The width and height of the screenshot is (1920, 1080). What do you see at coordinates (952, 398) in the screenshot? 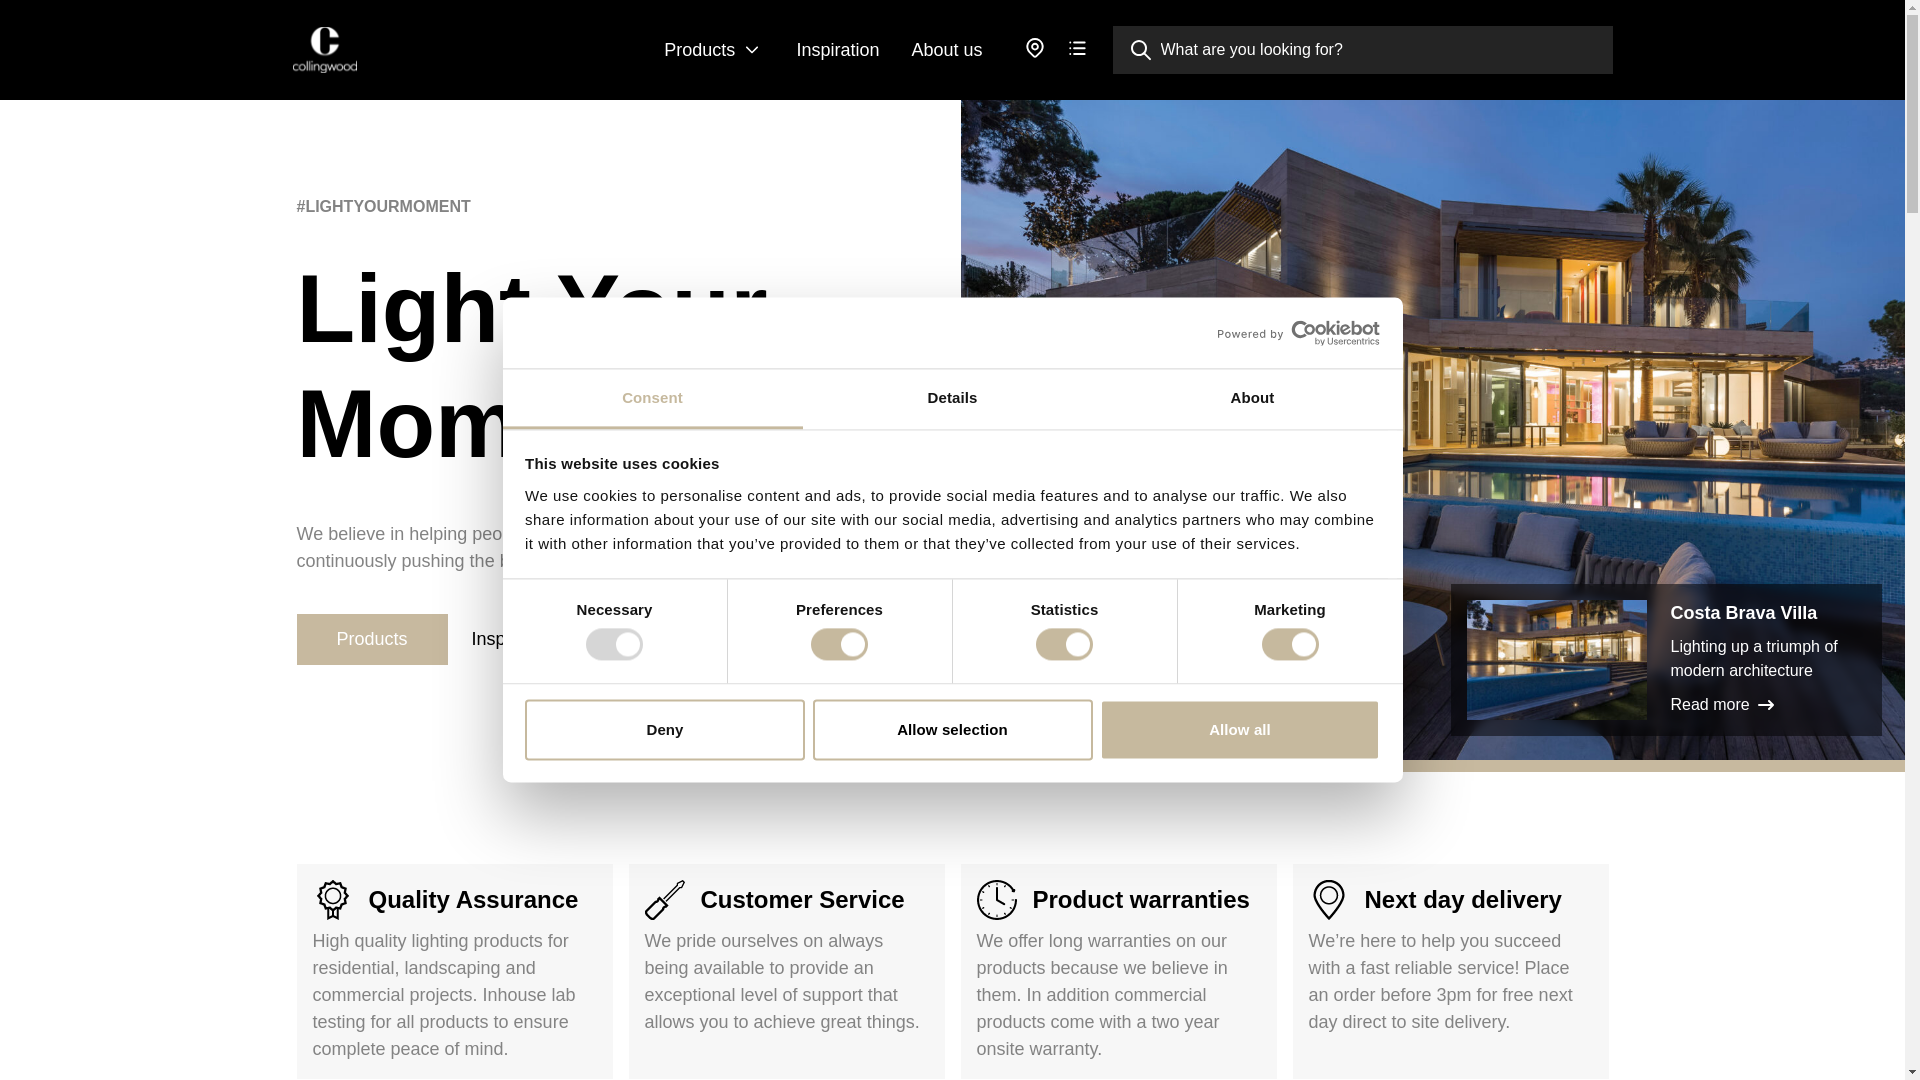
I see `Details` at bounding box center [952, 398].